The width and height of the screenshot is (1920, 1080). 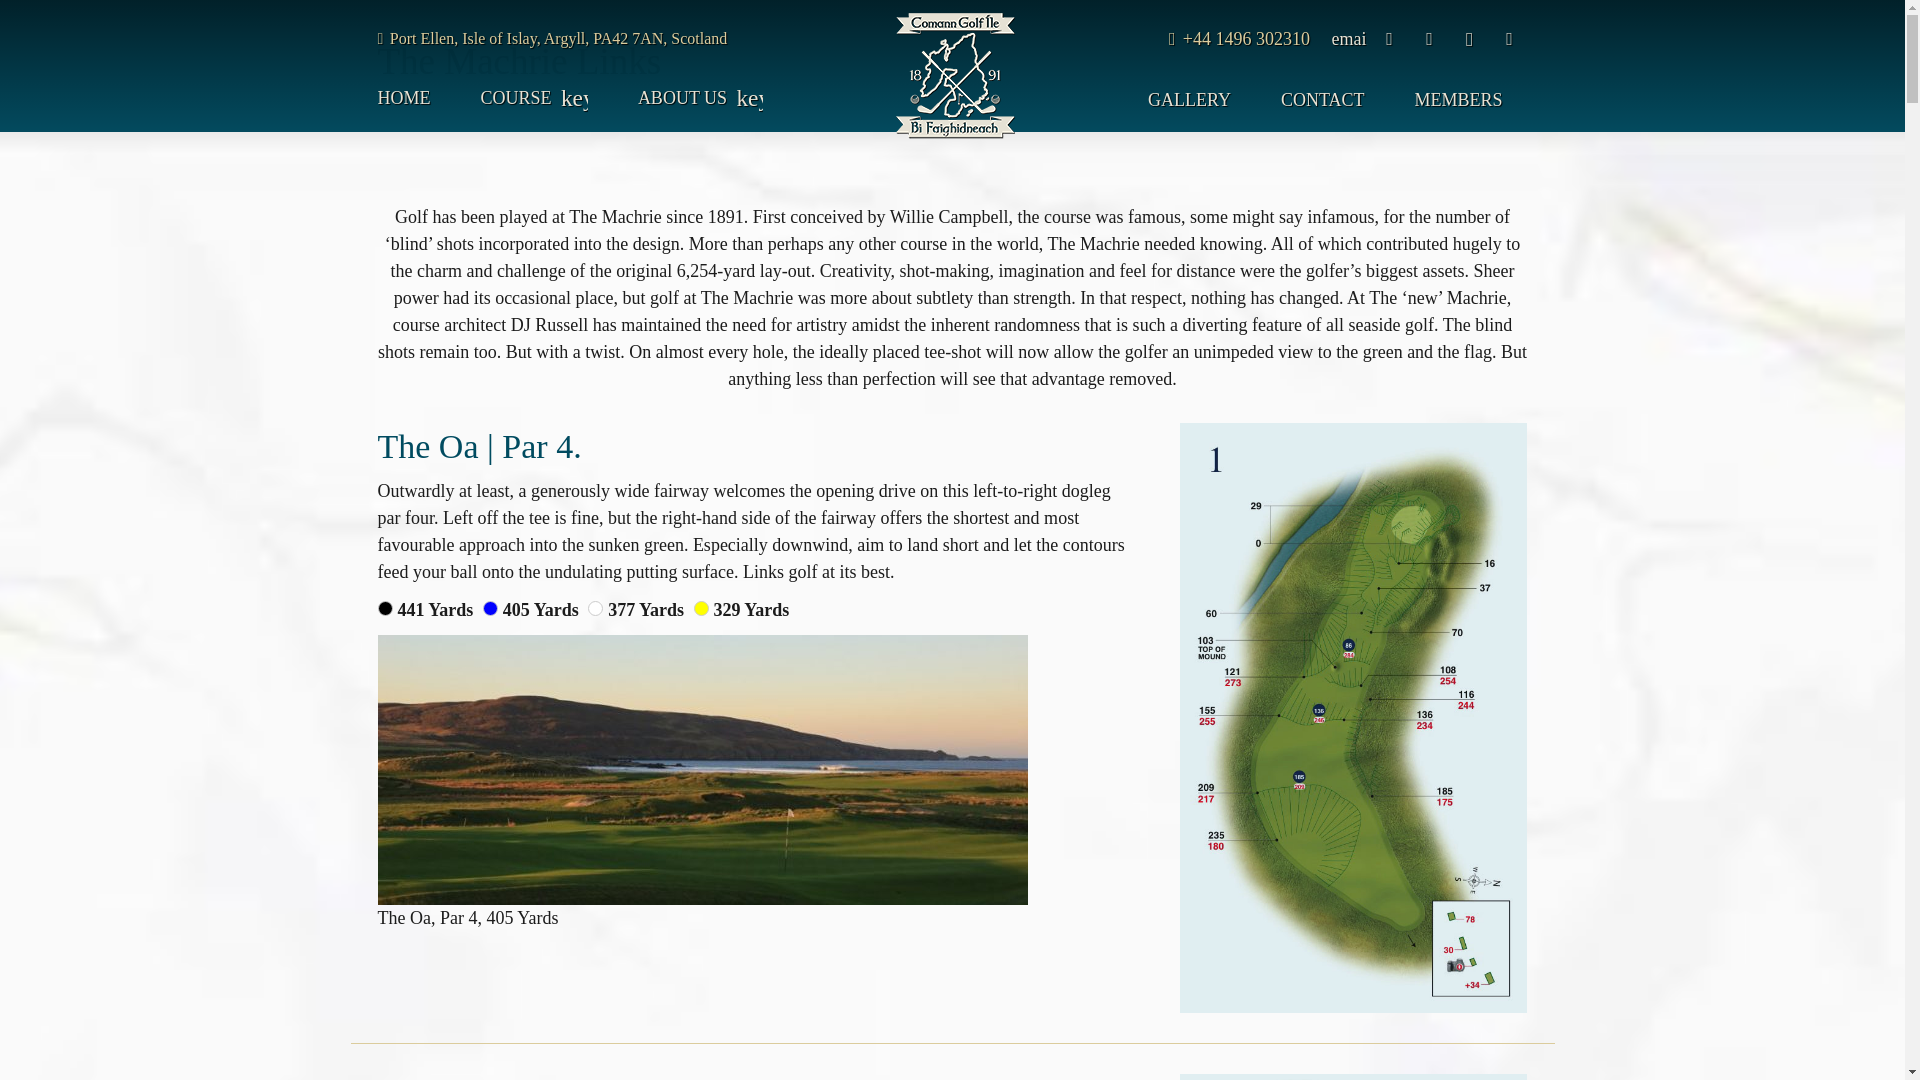 I want to click on Twitter, so click(x=1429, y=38).